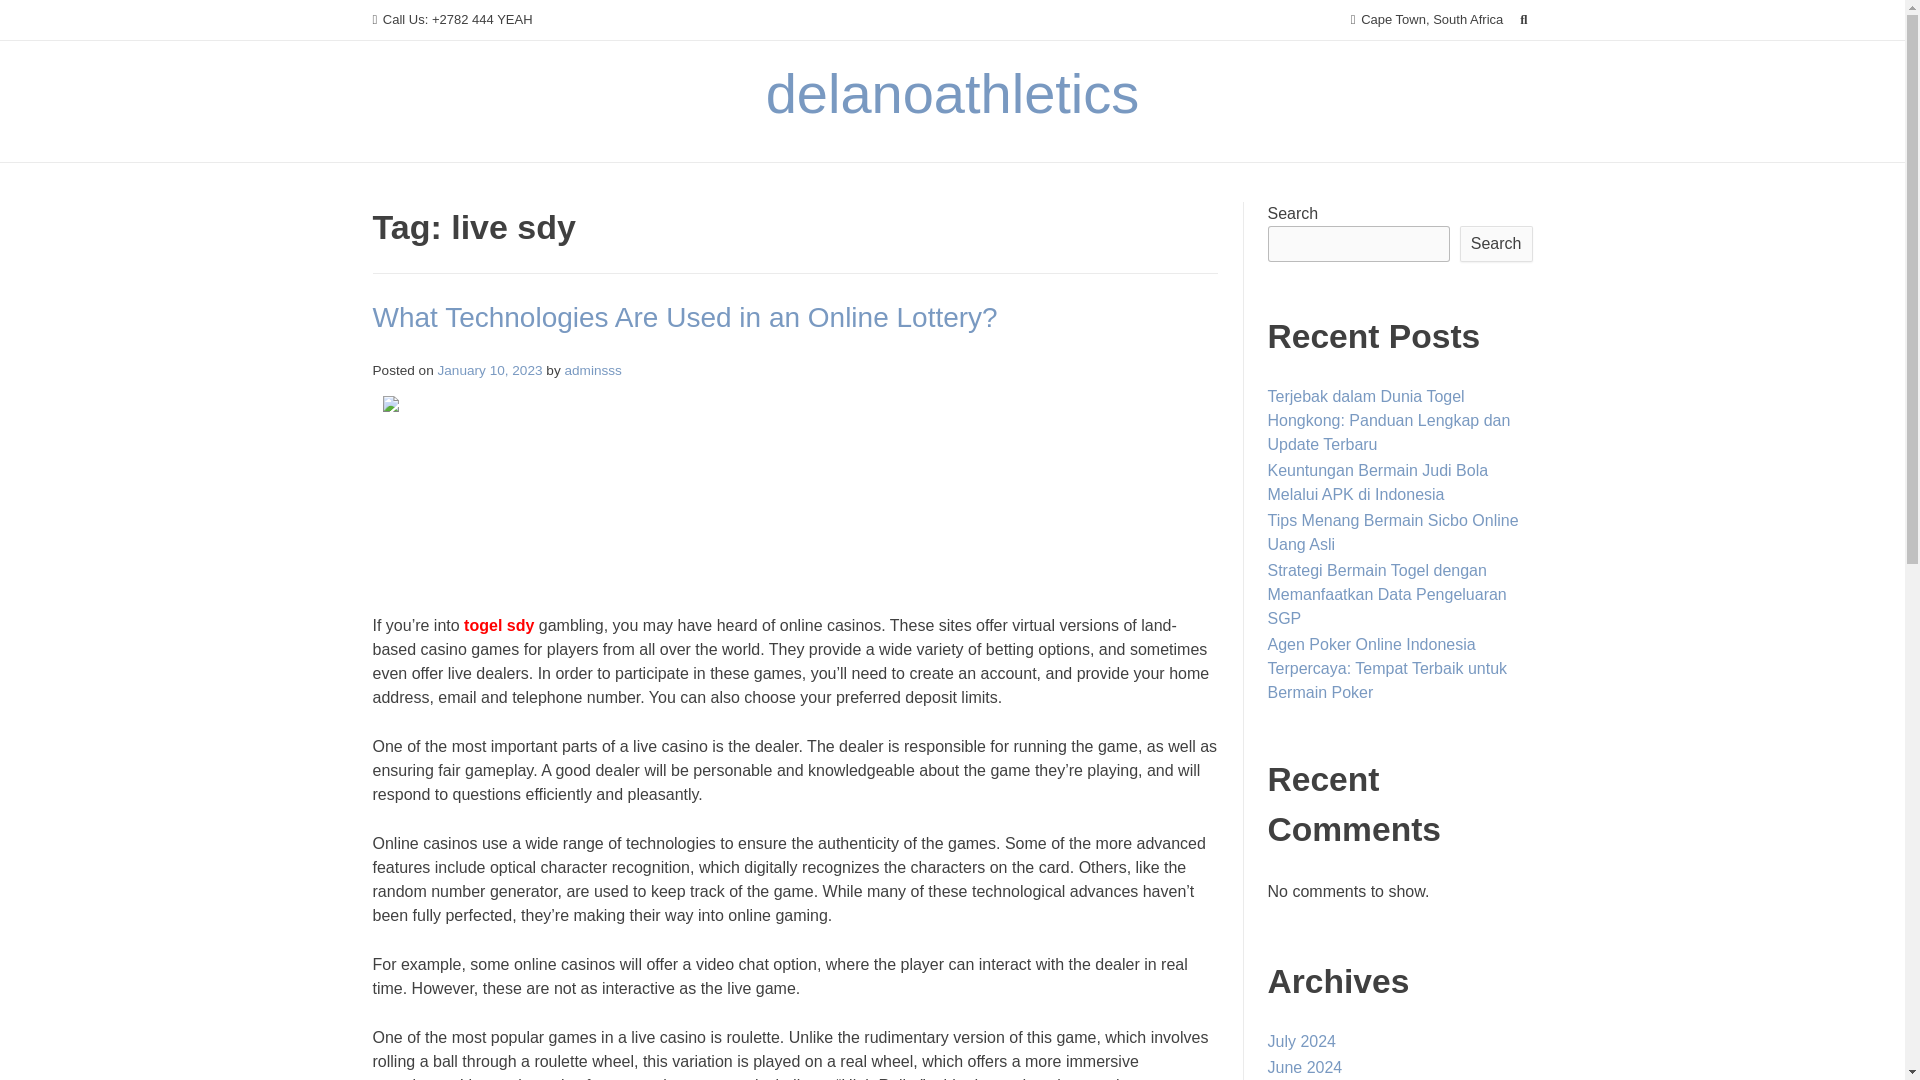  What do you see at coordinates (1302, 1040) in the screenshot?
I see `July 2024` at bounding box center [1302, 1040].